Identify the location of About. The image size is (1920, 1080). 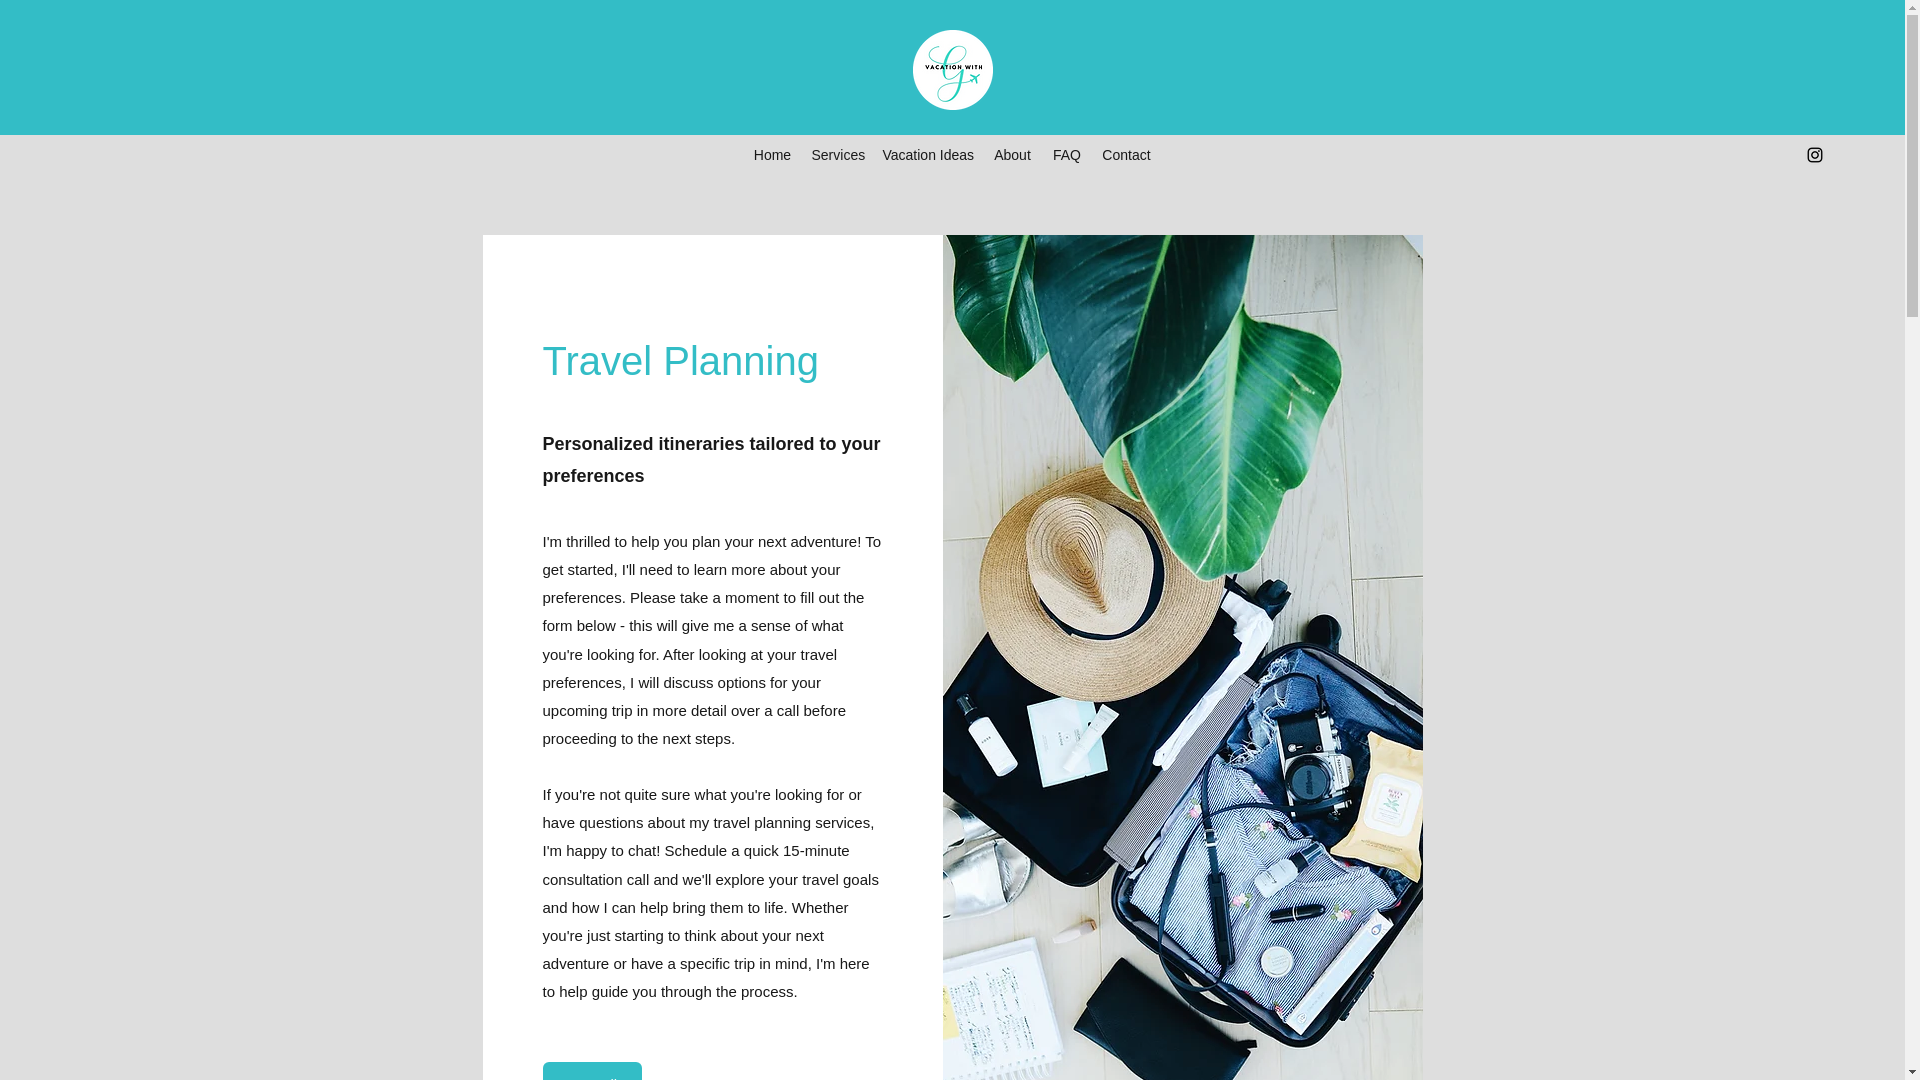
(1012, 154).